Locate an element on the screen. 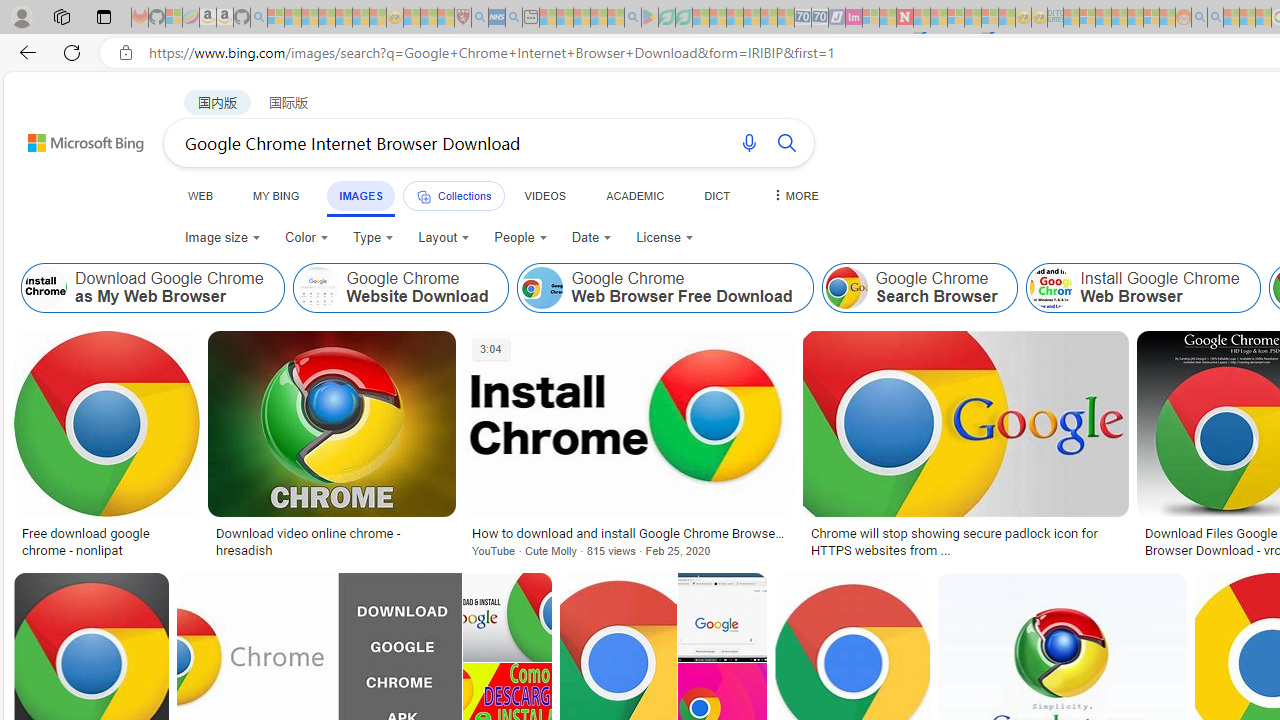 The width and height of the screenshot is (1280, 720). Terms of Use Agreement - Sleeping is located at coordinates (666, 18).